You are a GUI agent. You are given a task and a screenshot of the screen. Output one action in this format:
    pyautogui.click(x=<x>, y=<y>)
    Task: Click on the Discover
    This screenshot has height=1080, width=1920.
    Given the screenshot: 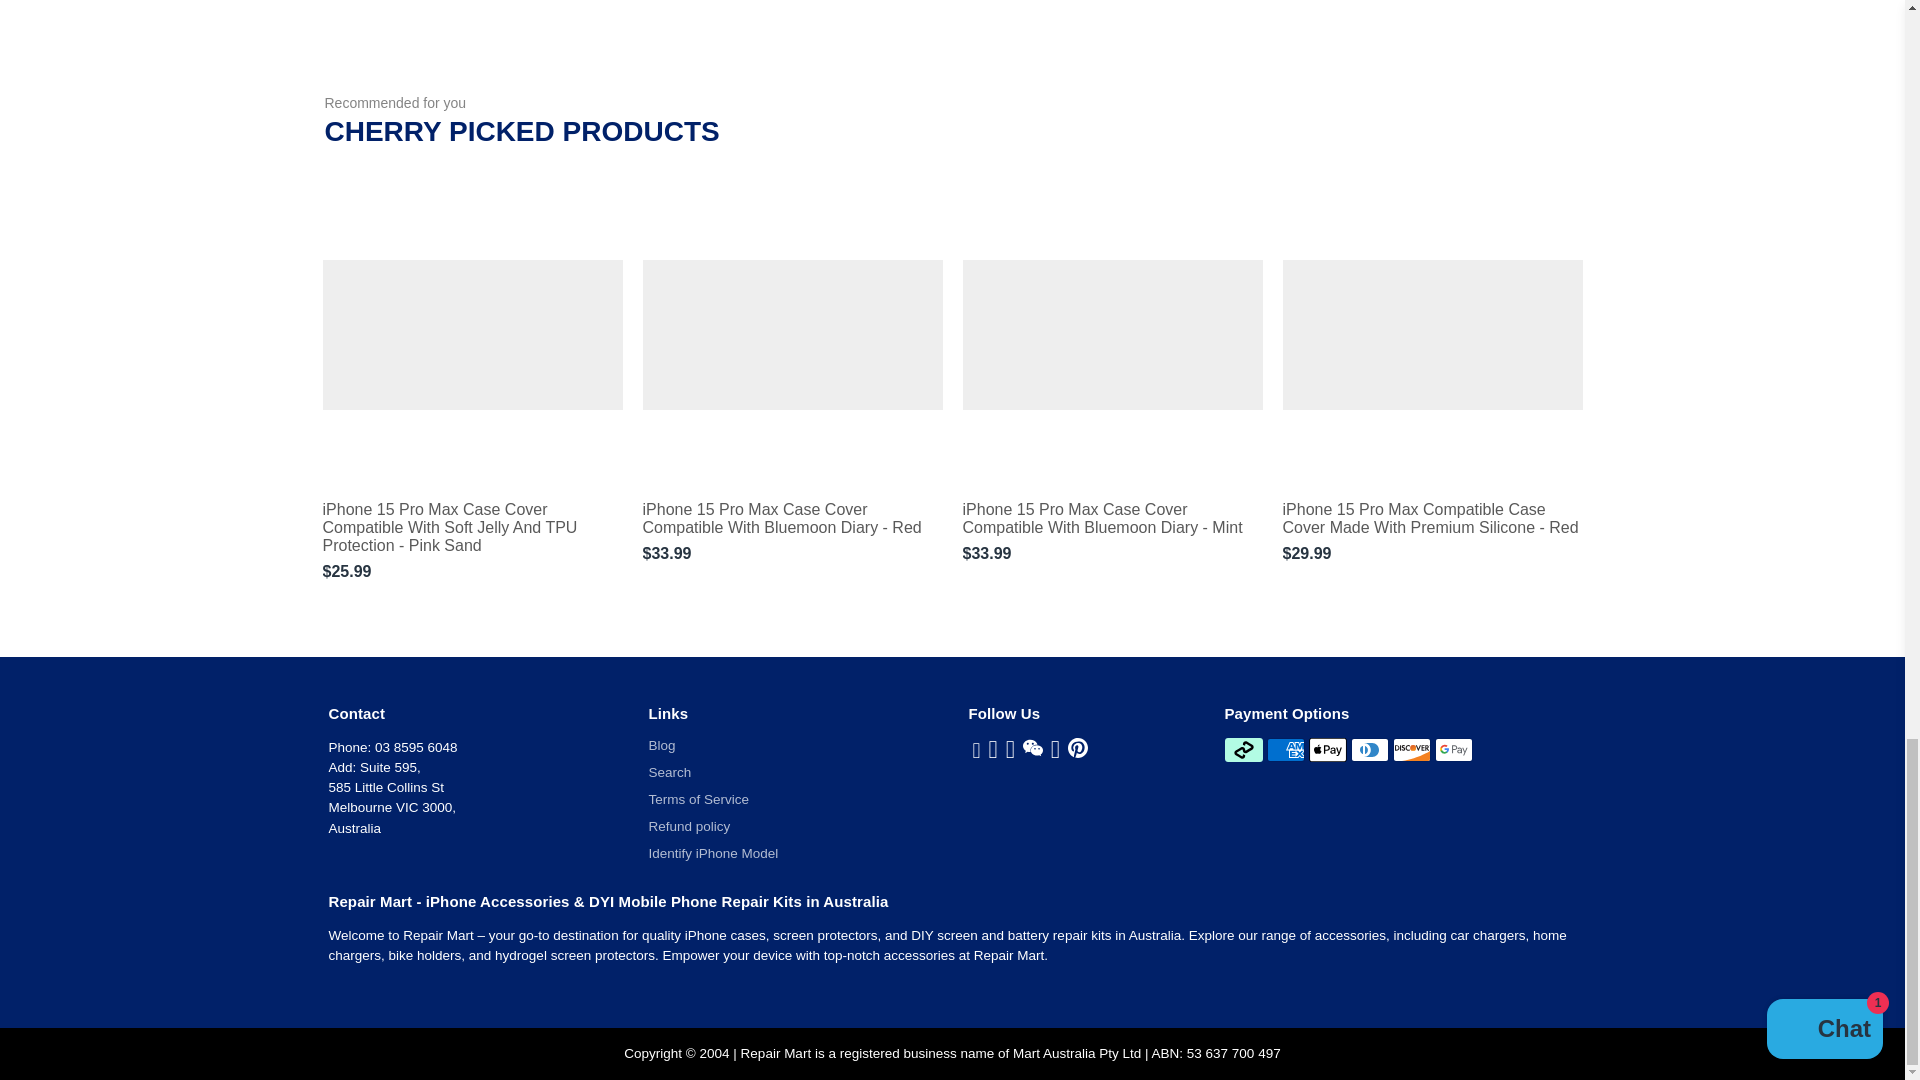 What is the action you would take?
    pyautogui.click(x=1412, y=750)
    